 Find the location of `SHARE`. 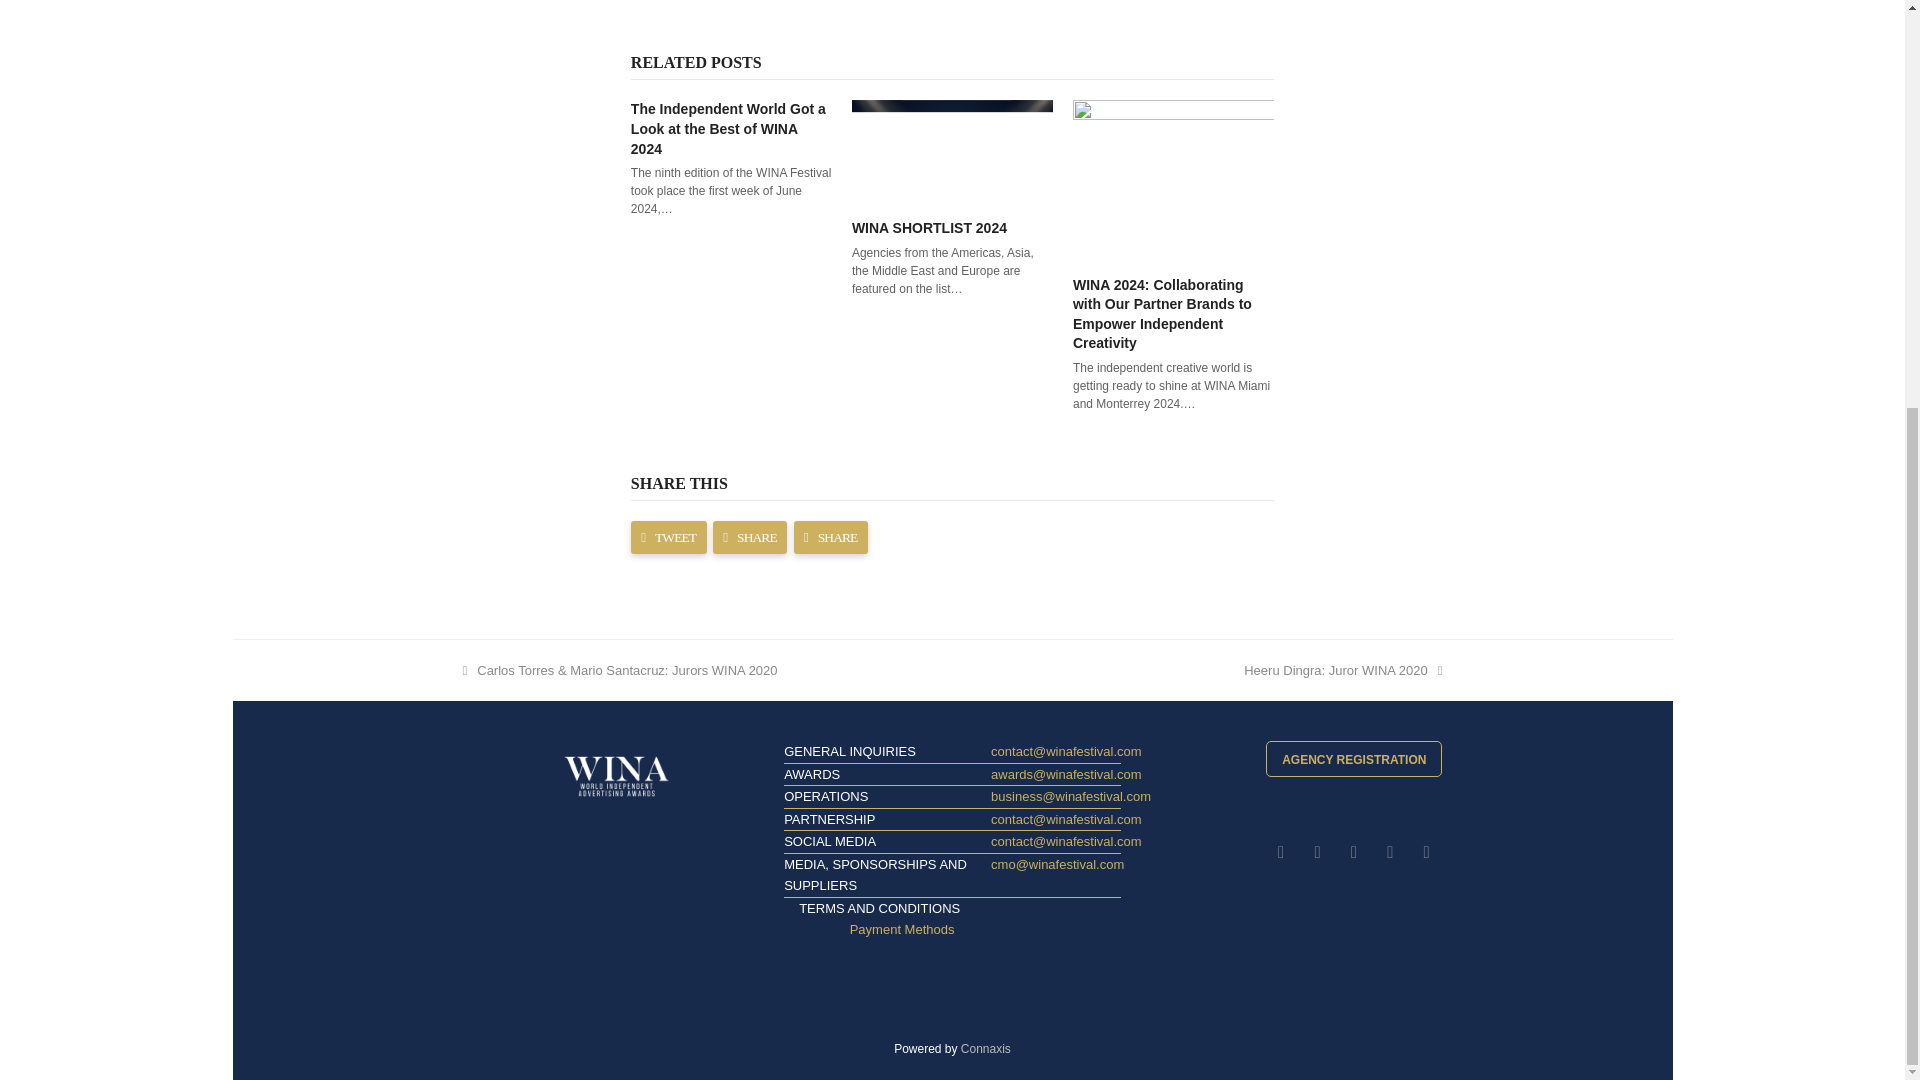

SHARE is located at coordinates (830, 537).